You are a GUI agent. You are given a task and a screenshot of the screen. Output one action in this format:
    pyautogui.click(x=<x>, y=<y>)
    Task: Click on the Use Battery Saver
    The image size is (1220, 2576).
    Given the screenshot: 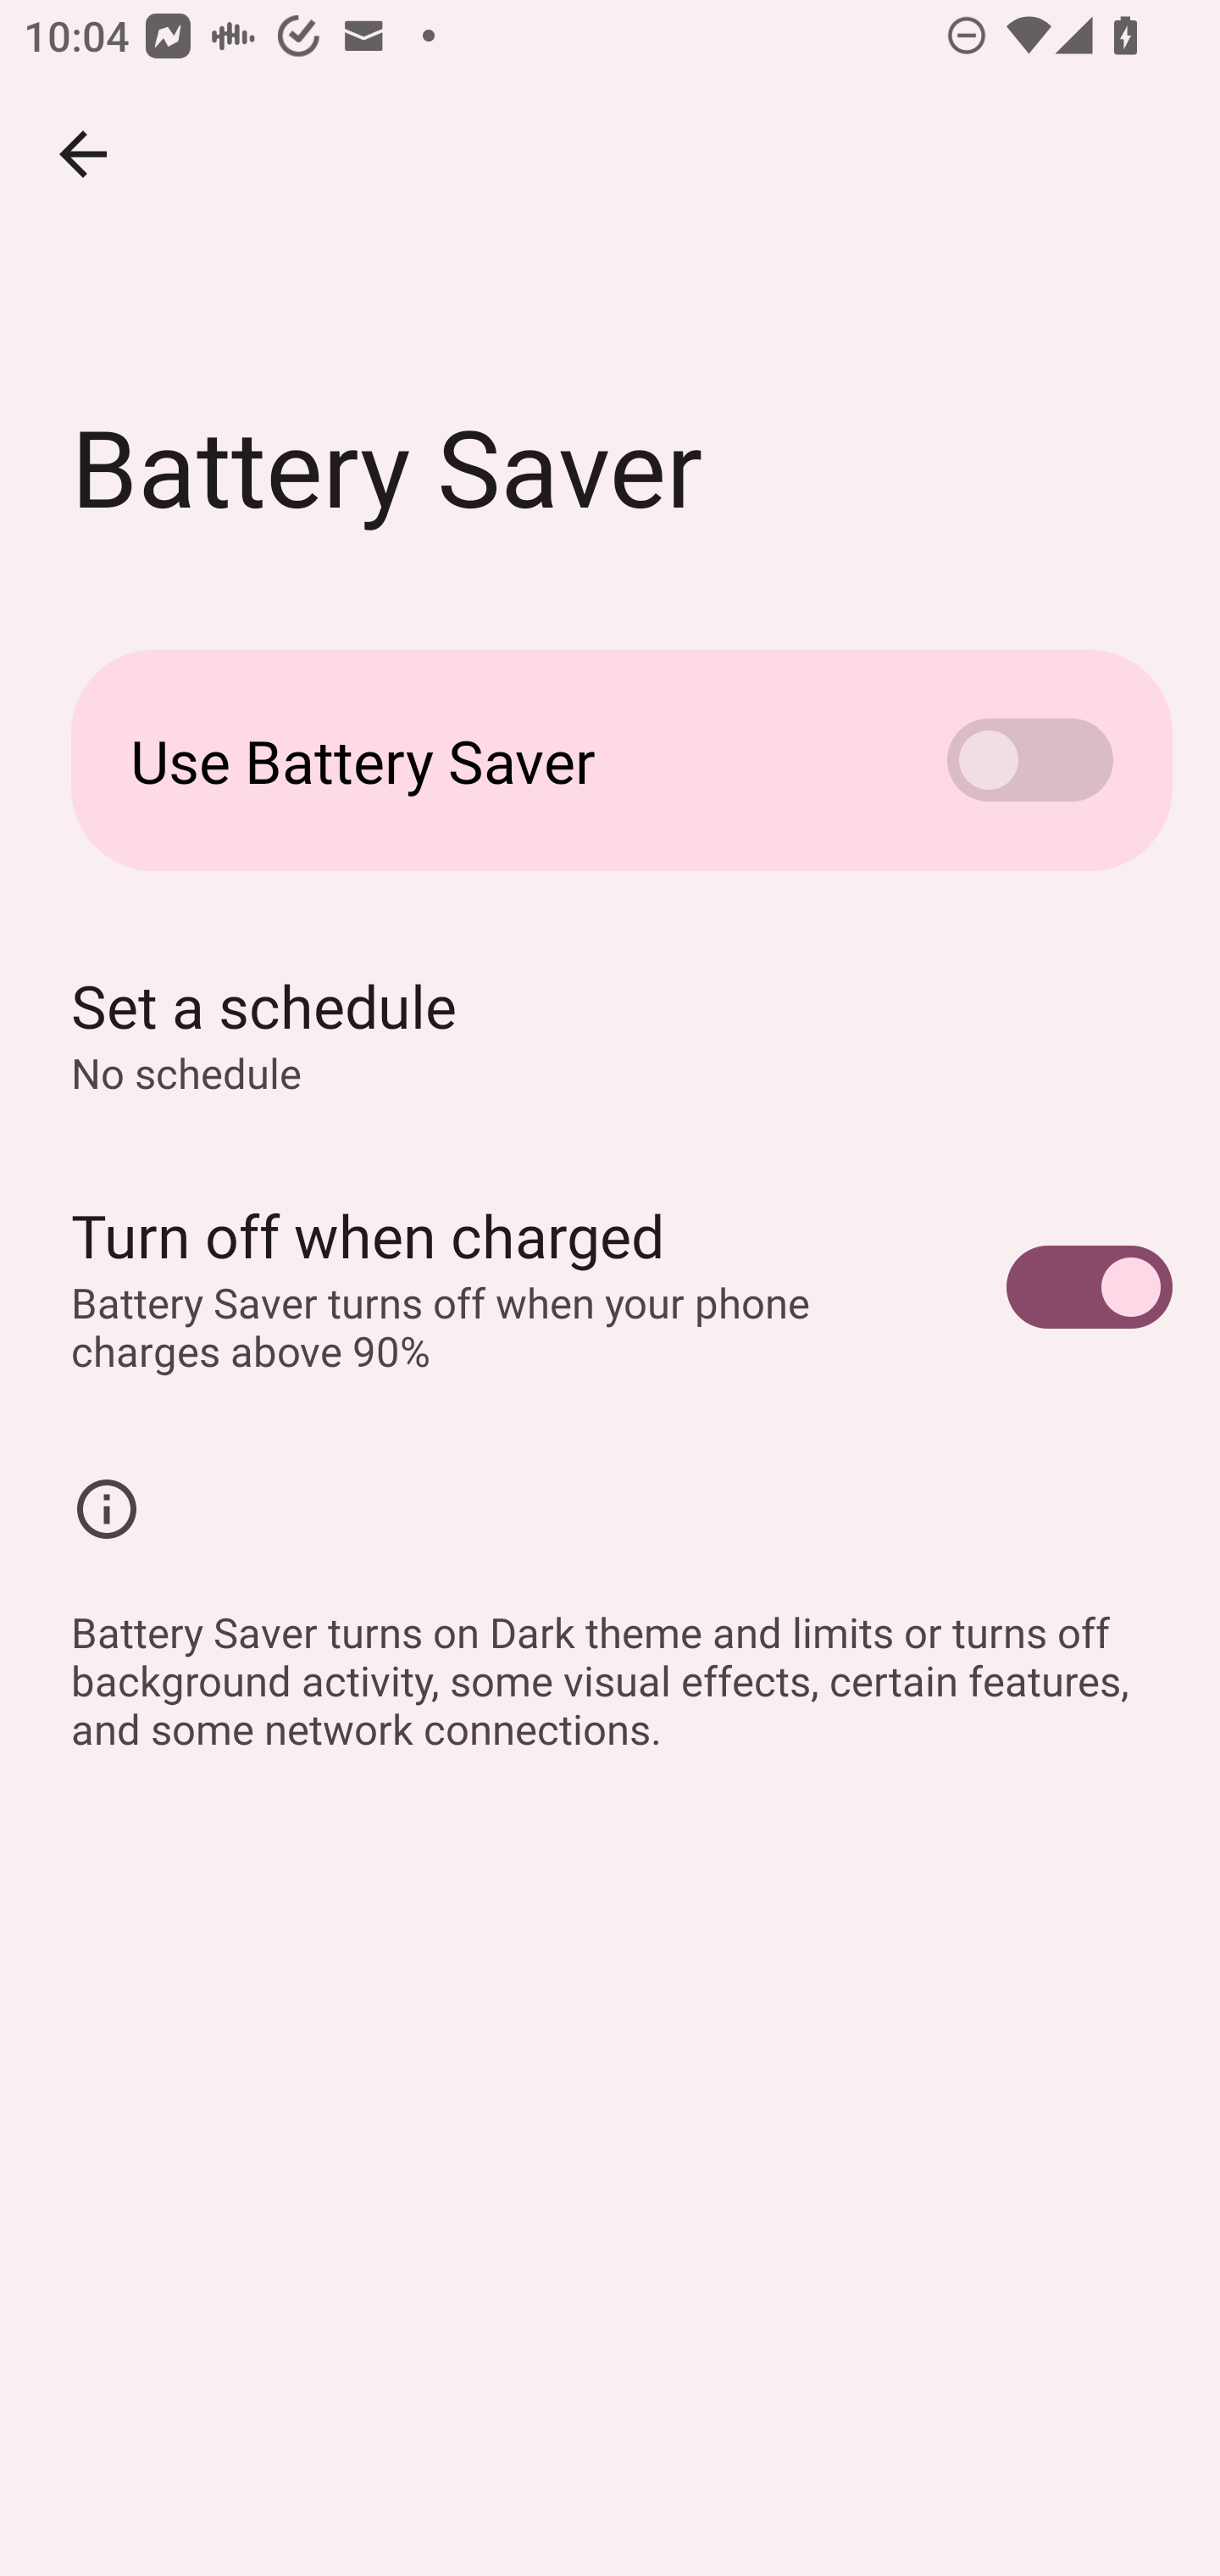 What is the action you would take?
    pyautogui.click(x=610, y=761)
    